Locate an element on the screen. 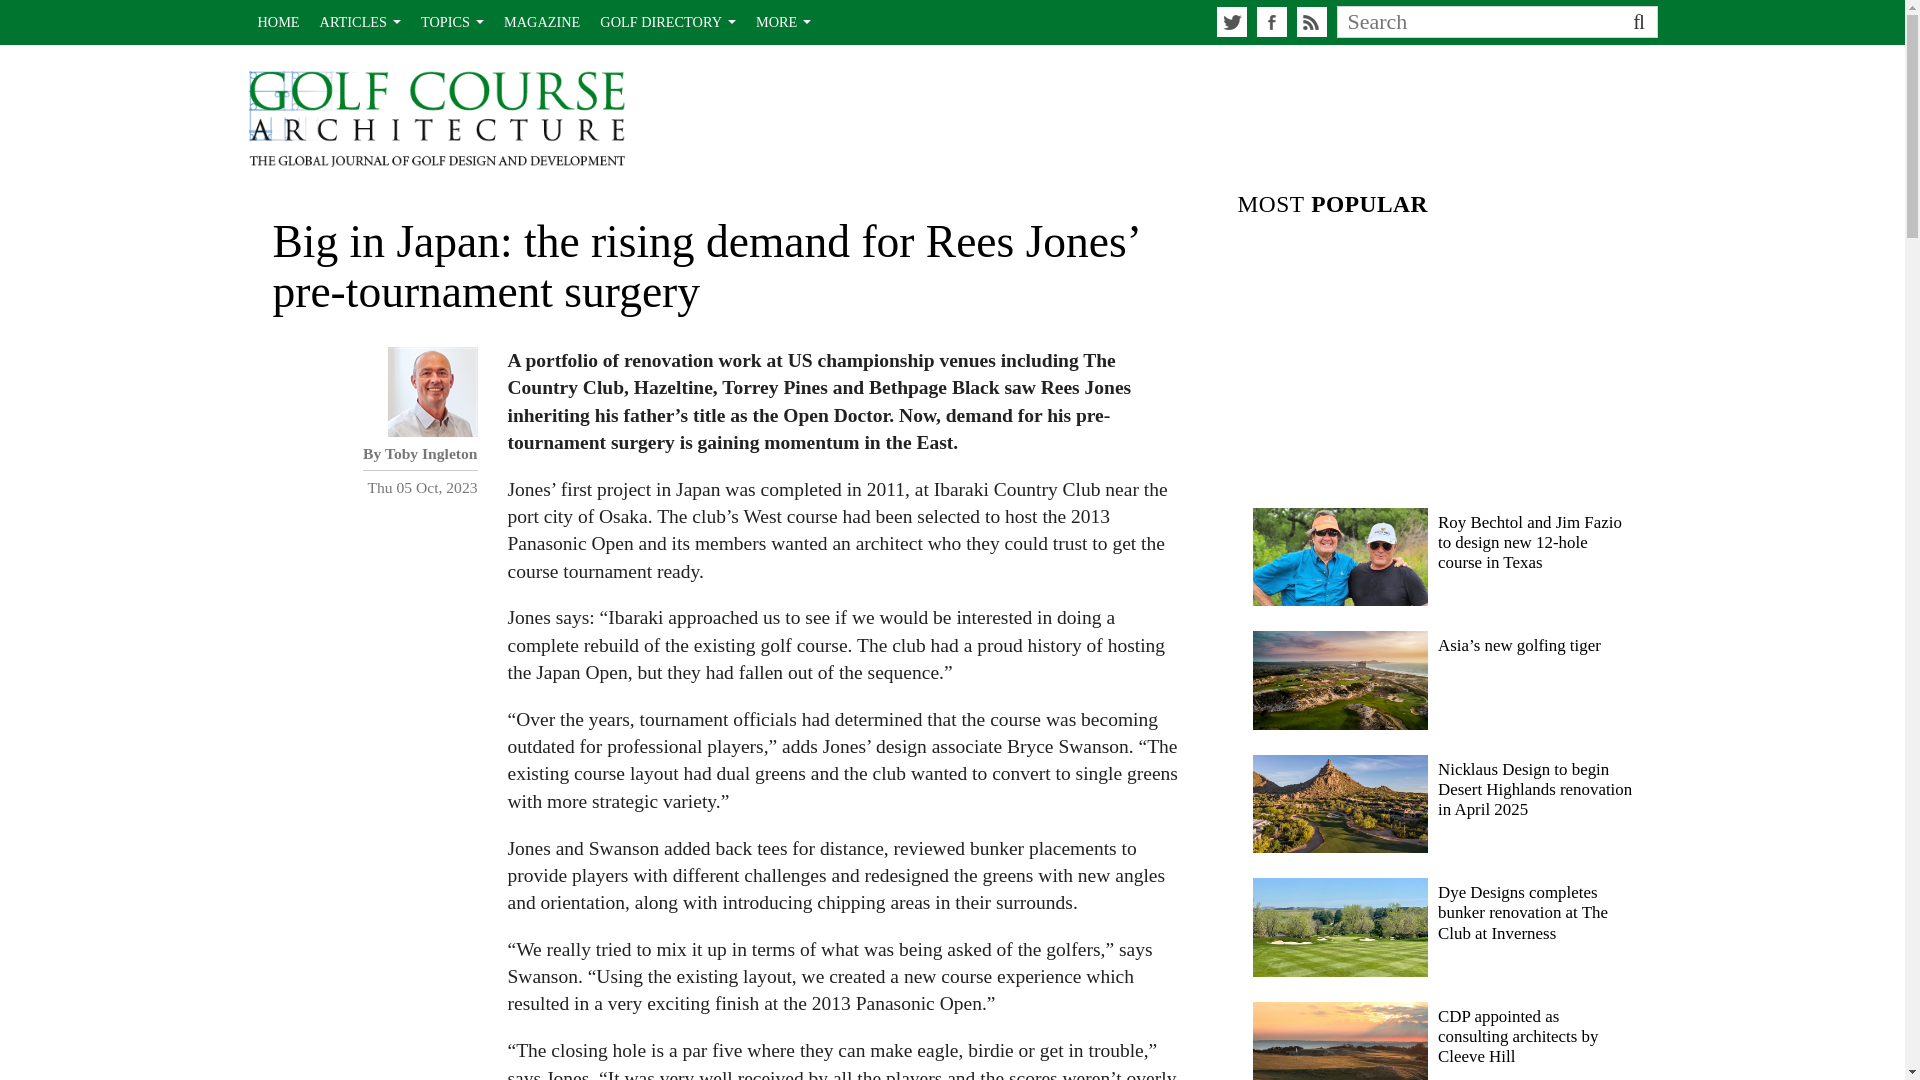  HOME is located at coordinates (278, 22).